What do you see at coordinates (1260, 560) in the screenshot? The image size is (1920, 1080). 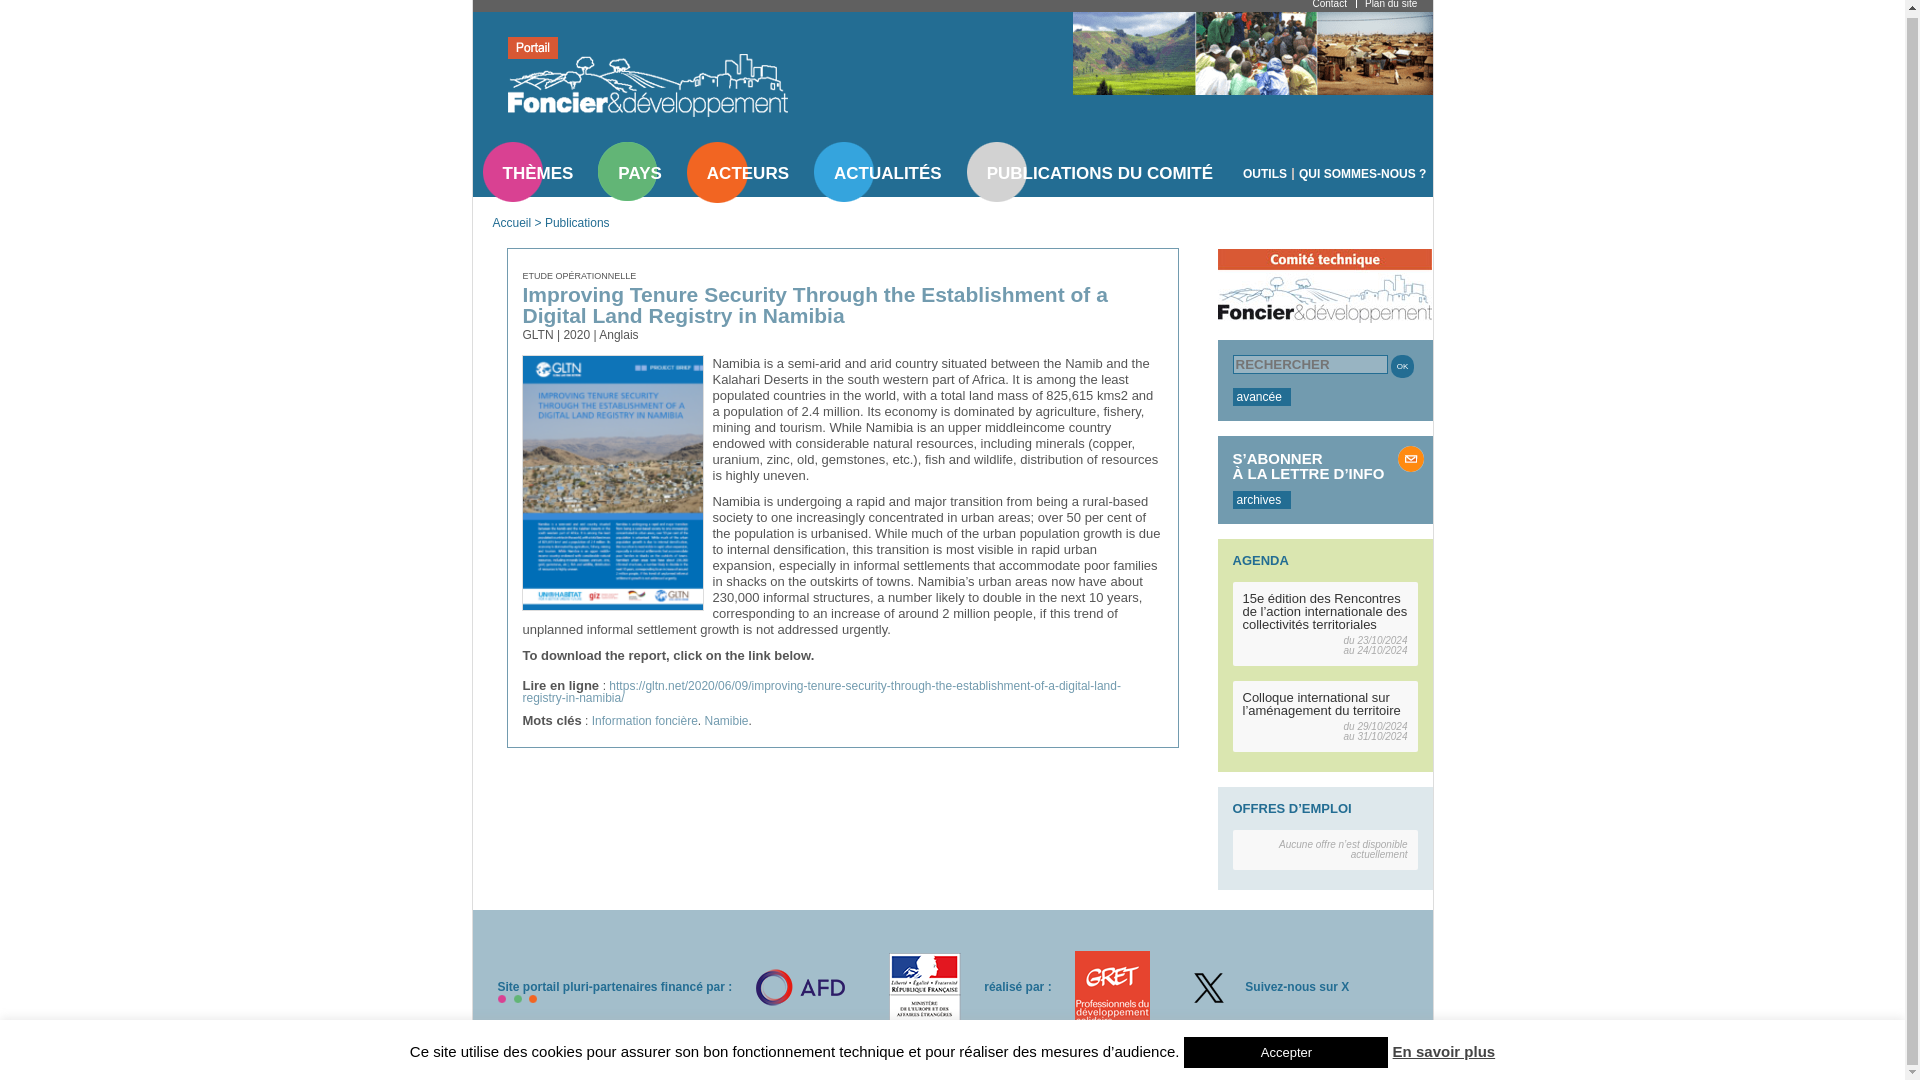 I see `AGENDA` at bounding box center [1260, 560].